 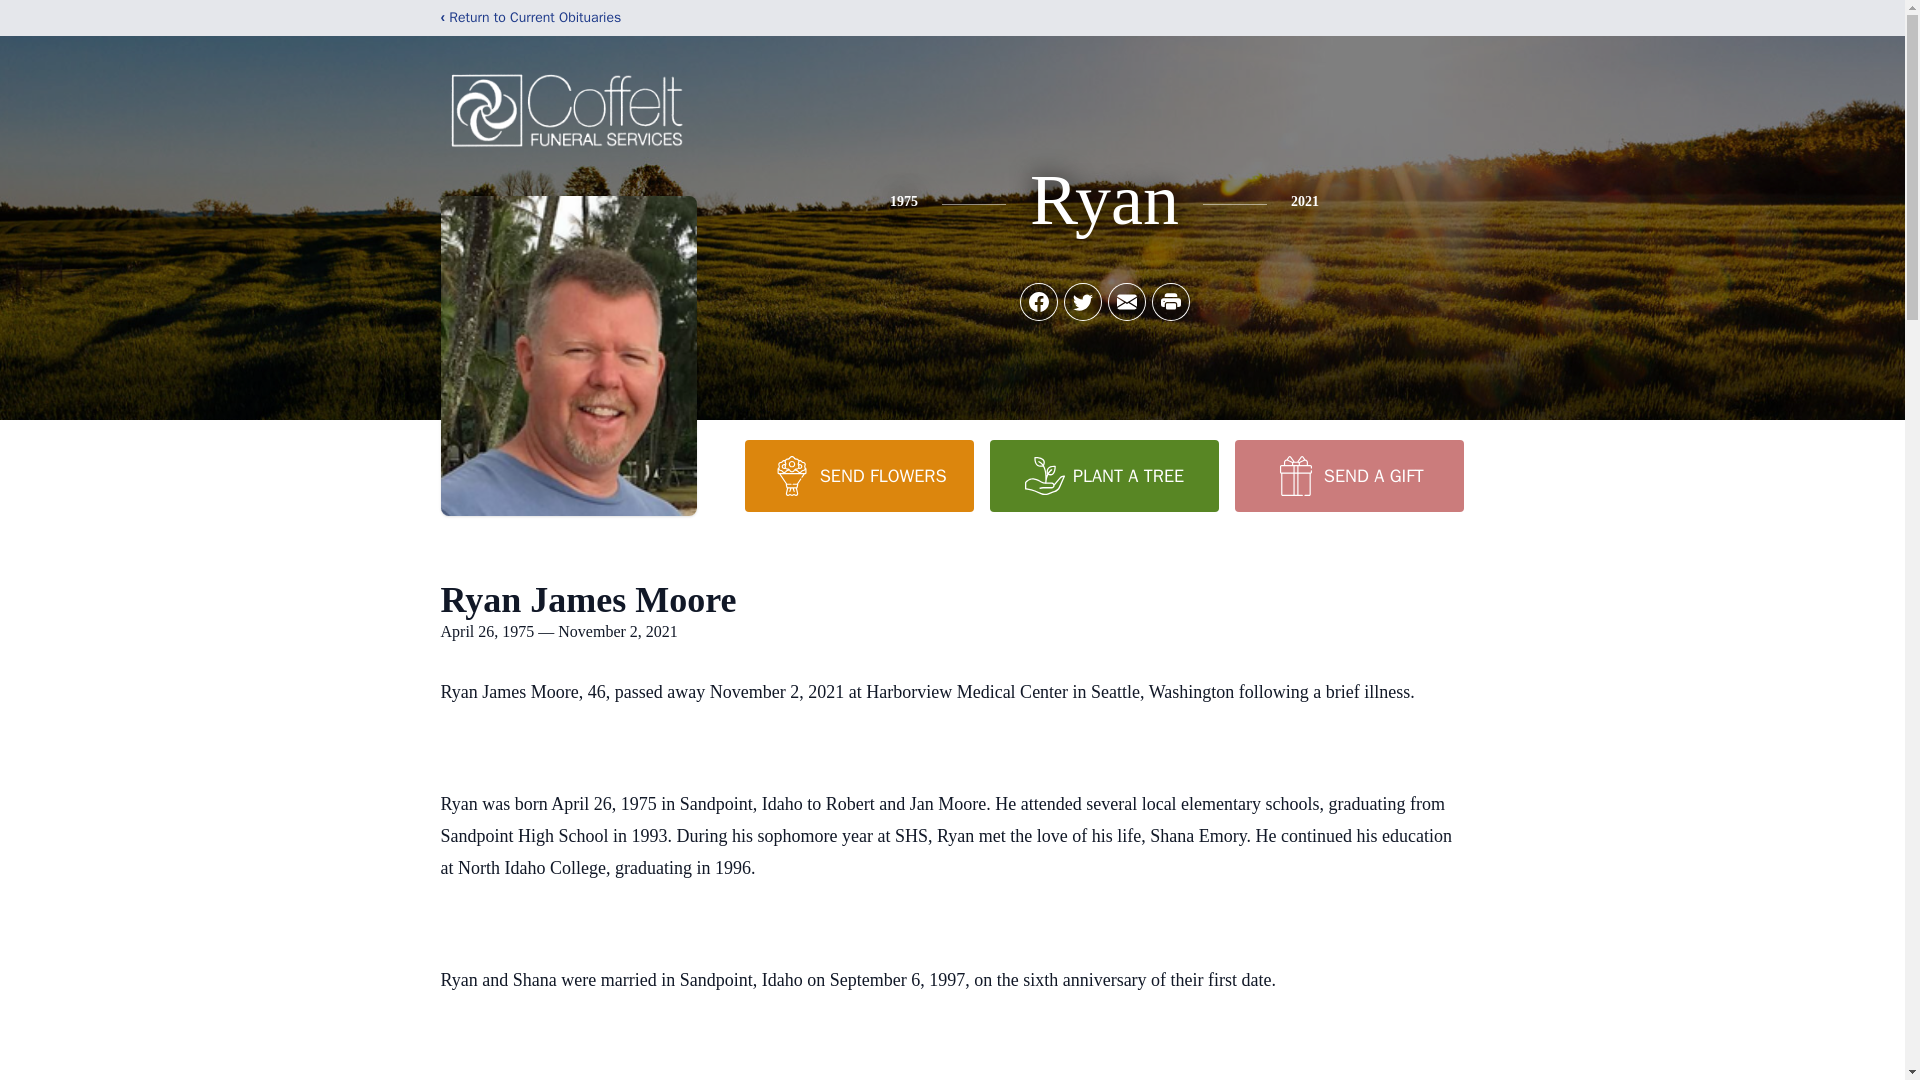 I want to click on PLANT A TREE, so click(x=1104, y=475).